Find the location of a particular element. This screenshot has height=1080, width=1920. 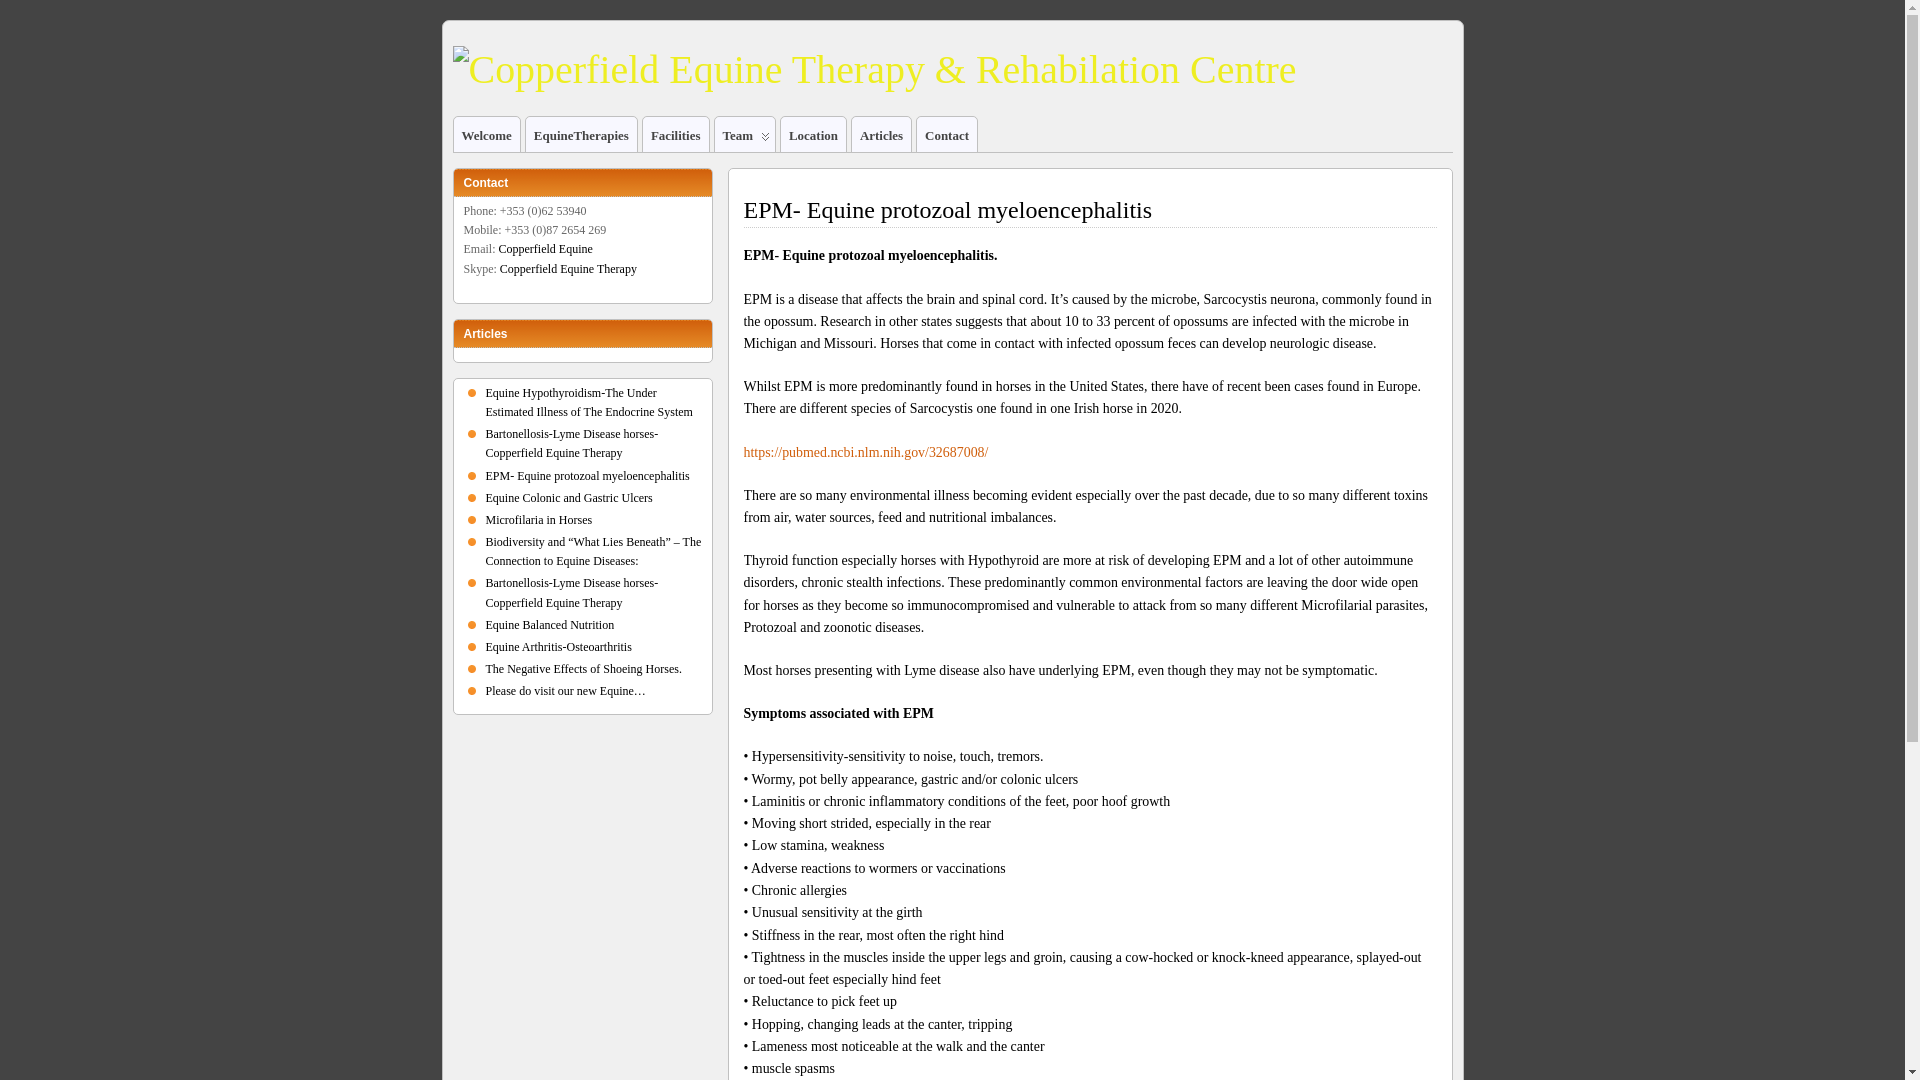

Equine Arthritis-Osteoarthritis is located at coordinates (558, 647).